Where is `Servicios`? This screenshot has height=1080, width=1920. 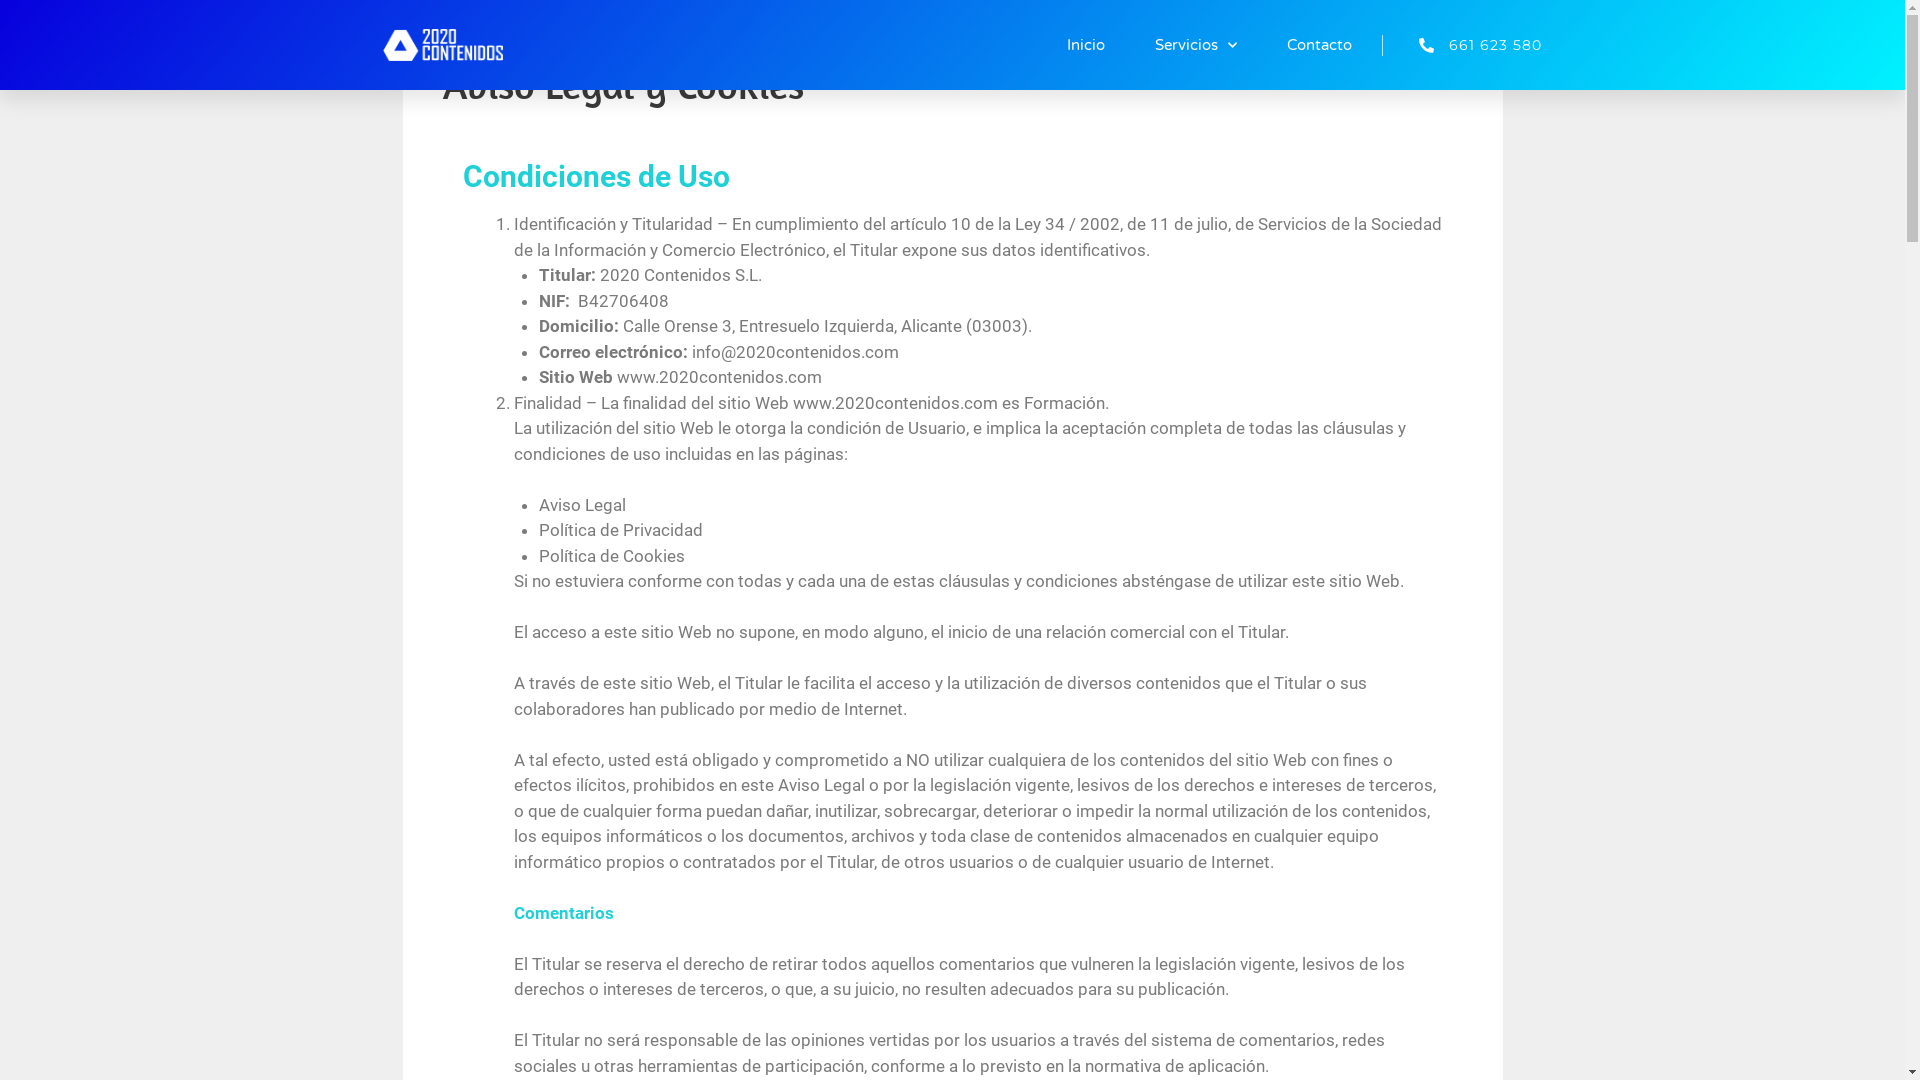 Servicios is located at coordinates (1196, 45).